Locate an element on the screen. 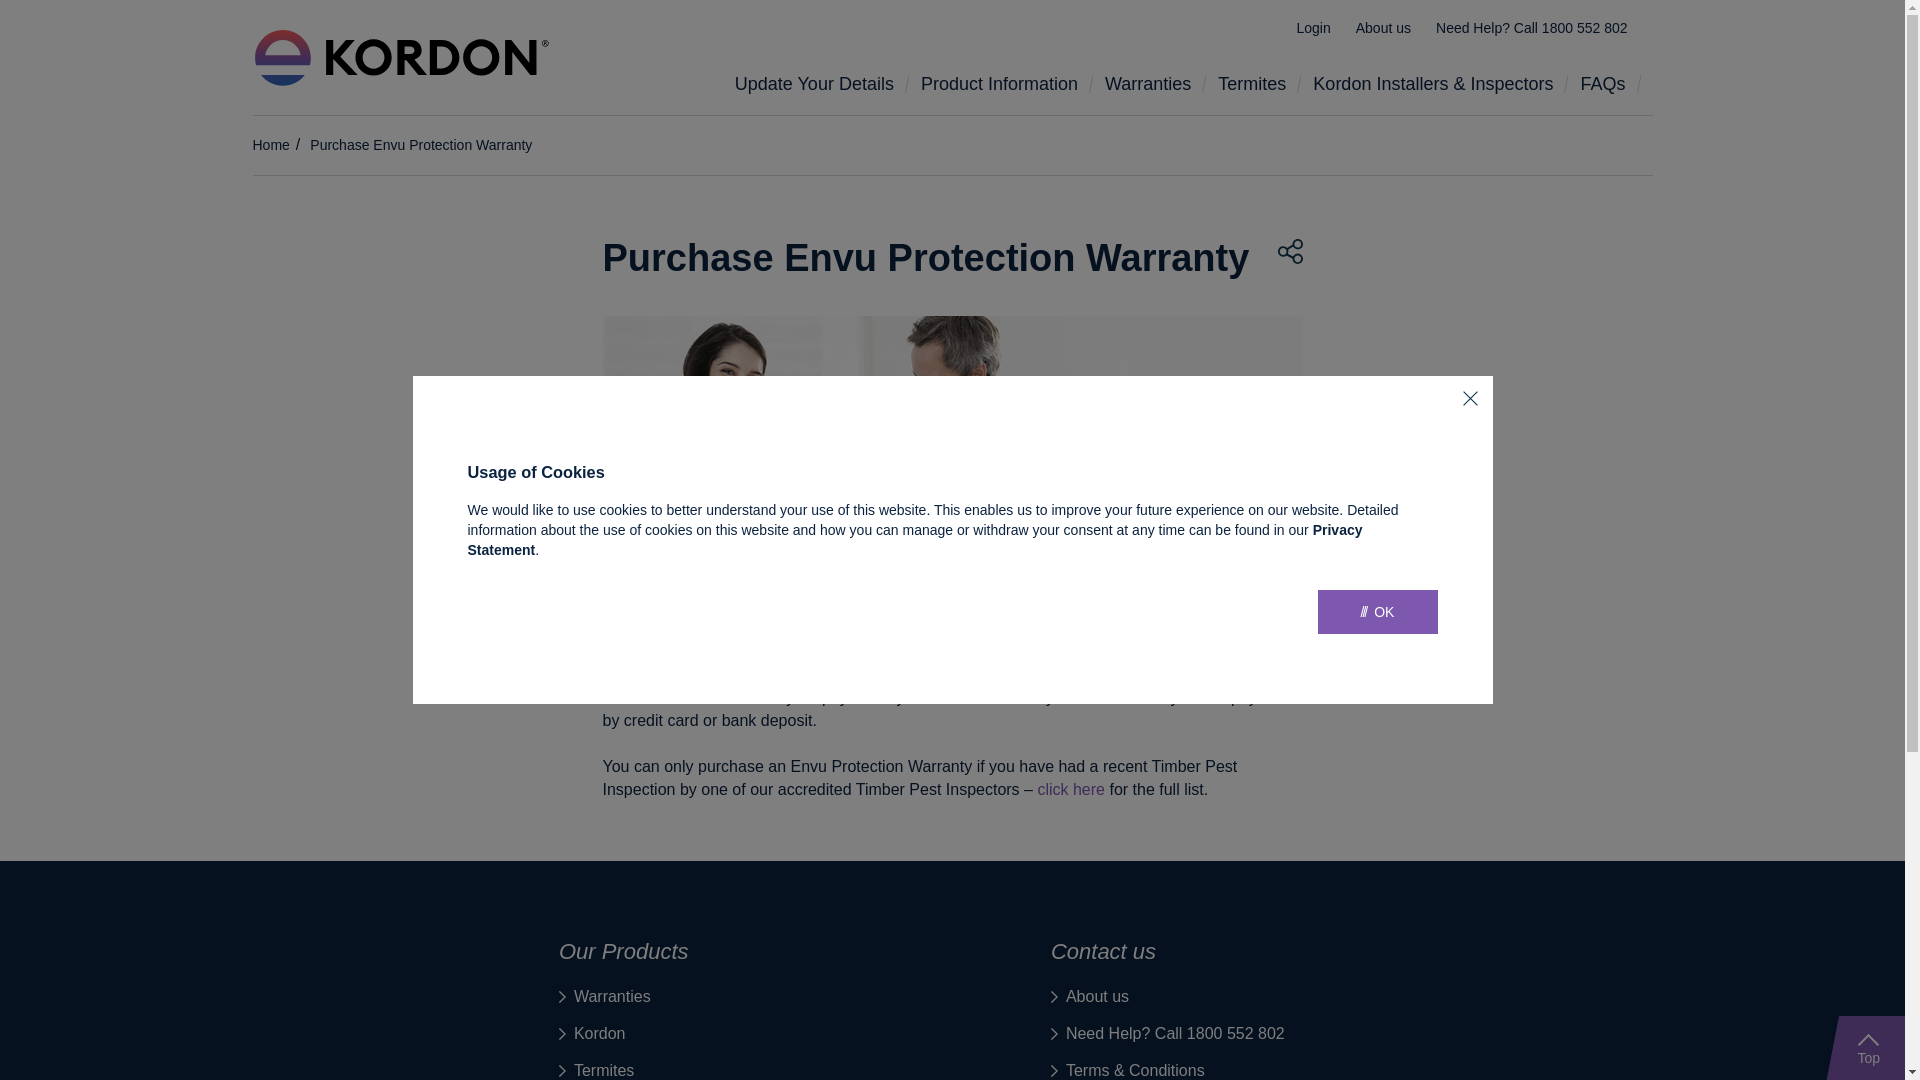 The image size is (1920, 1080). Need Help? Call 1800 552 802 is located at coordinates (1532, 28).